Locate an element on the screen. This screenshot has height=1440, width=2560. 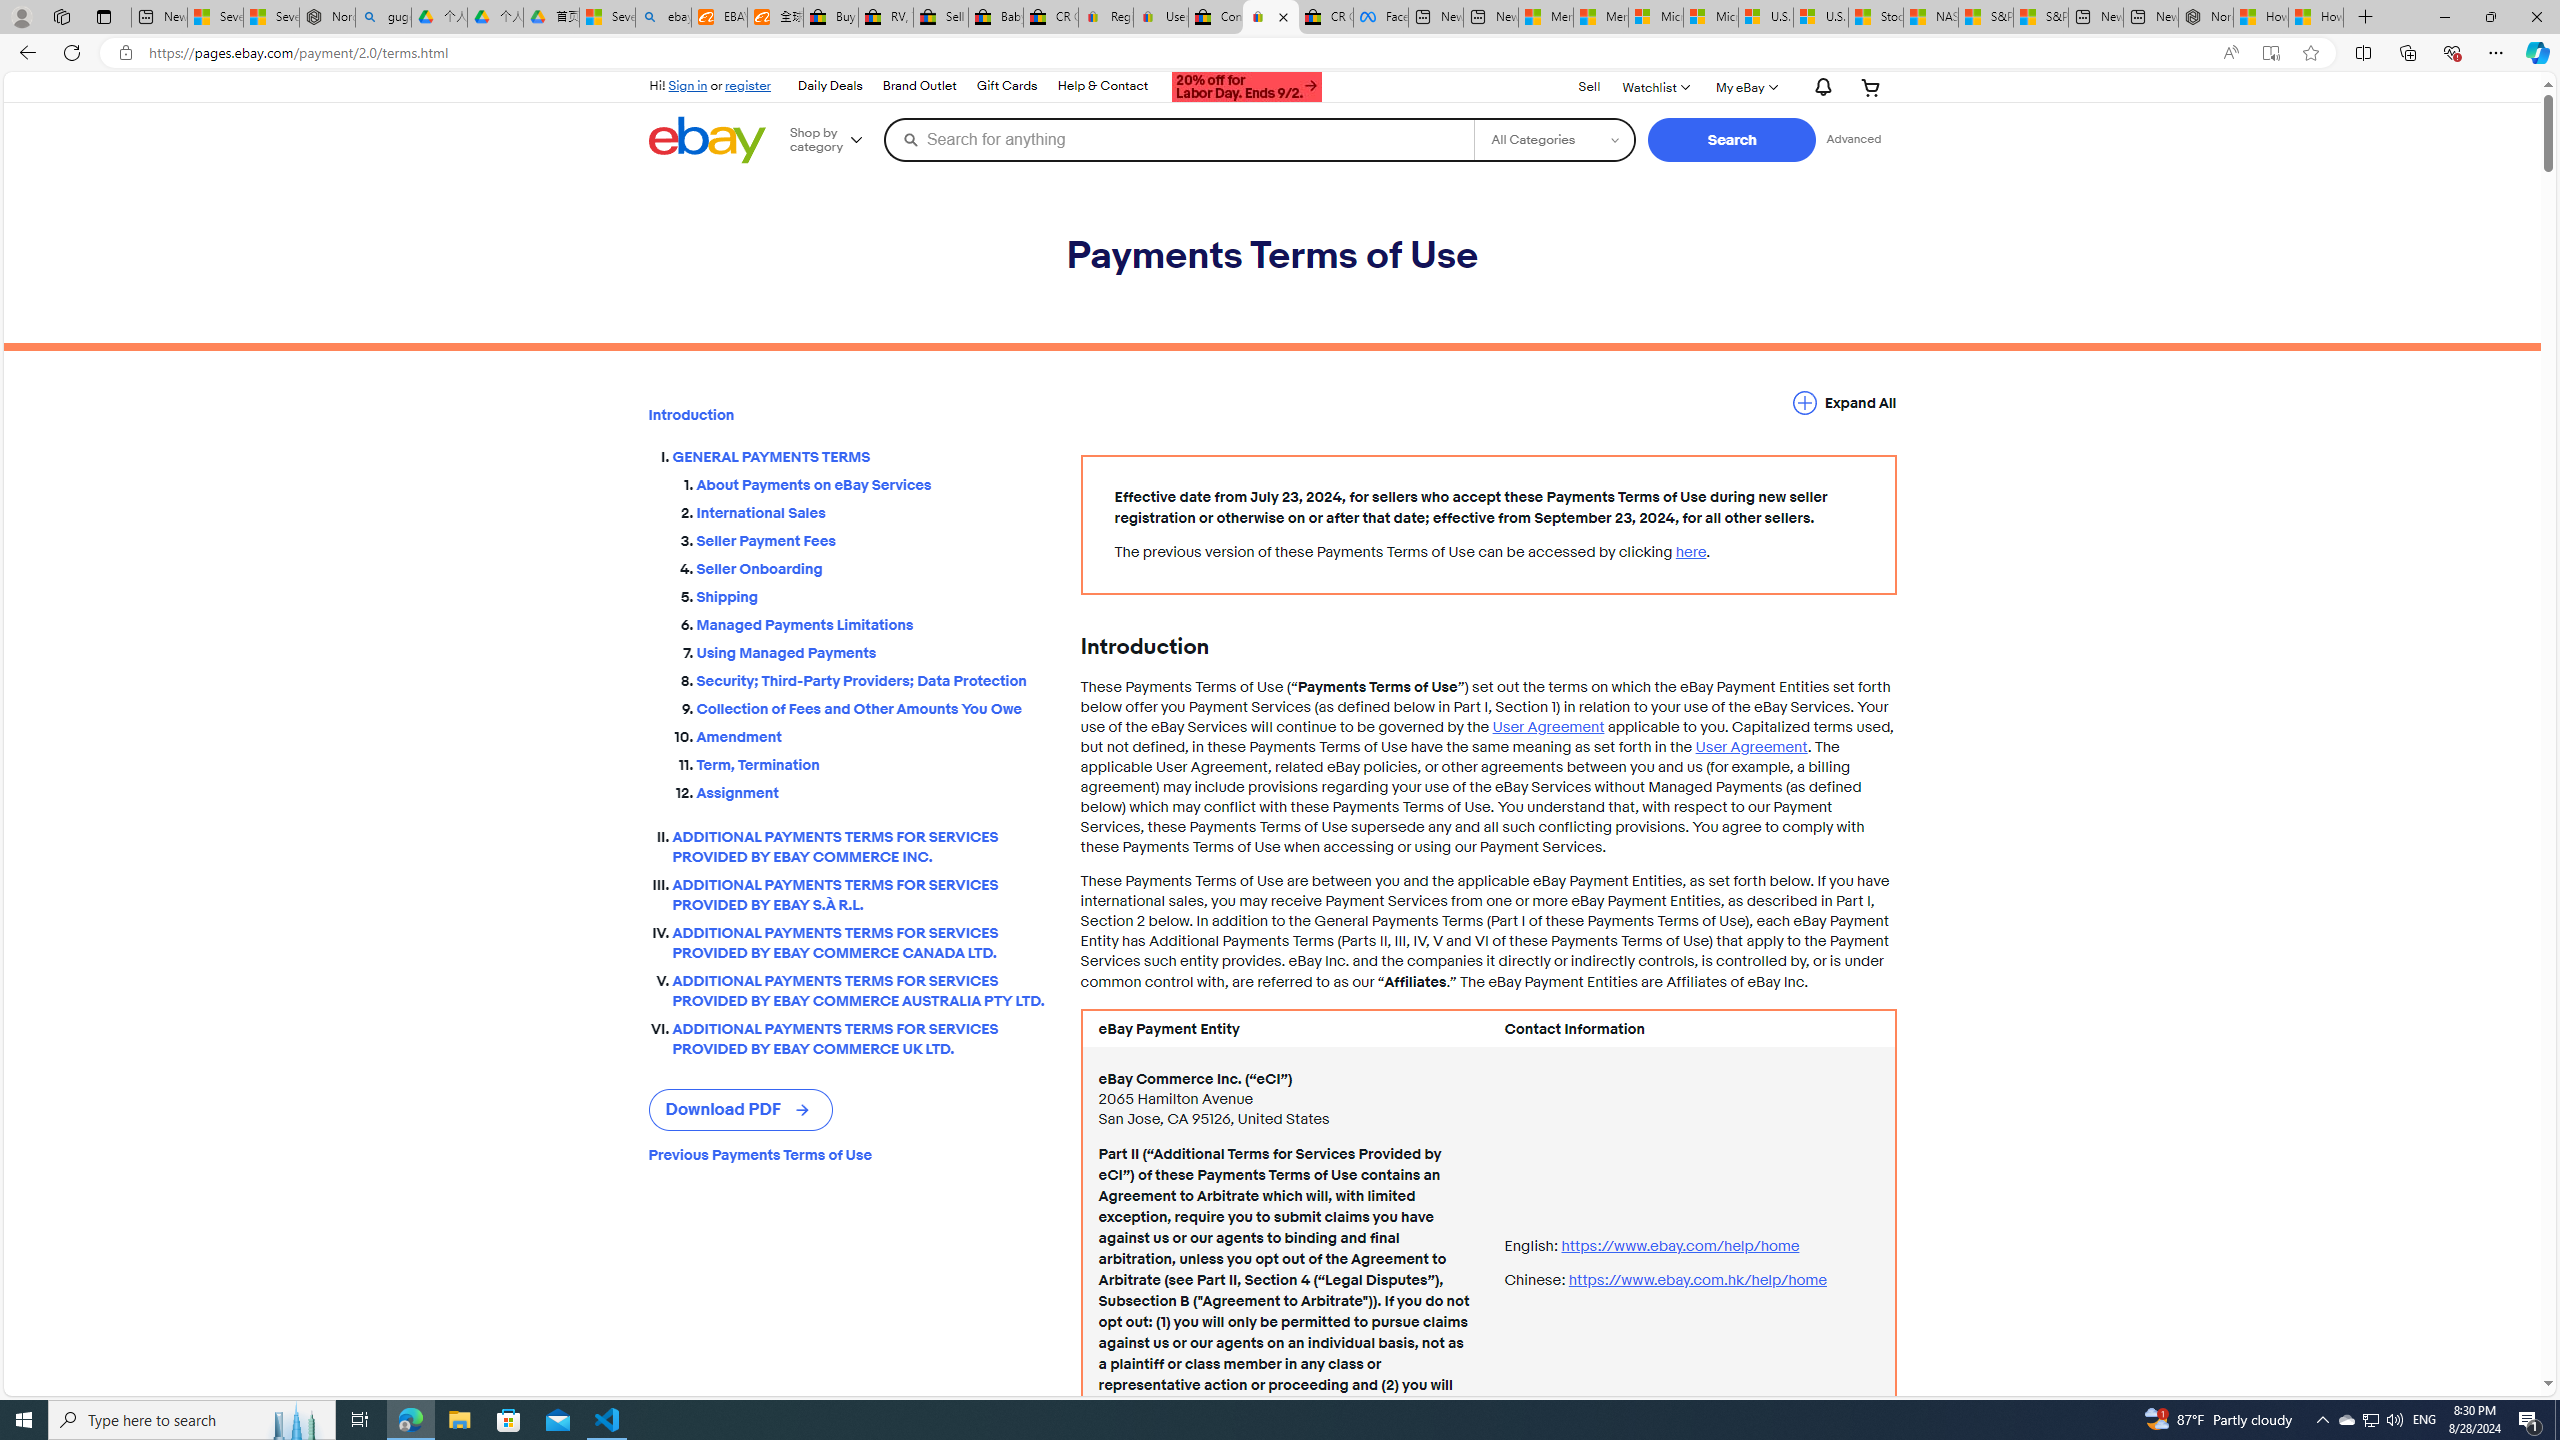
My eBayExpand My eBay is located at coordinates (1745, 86).